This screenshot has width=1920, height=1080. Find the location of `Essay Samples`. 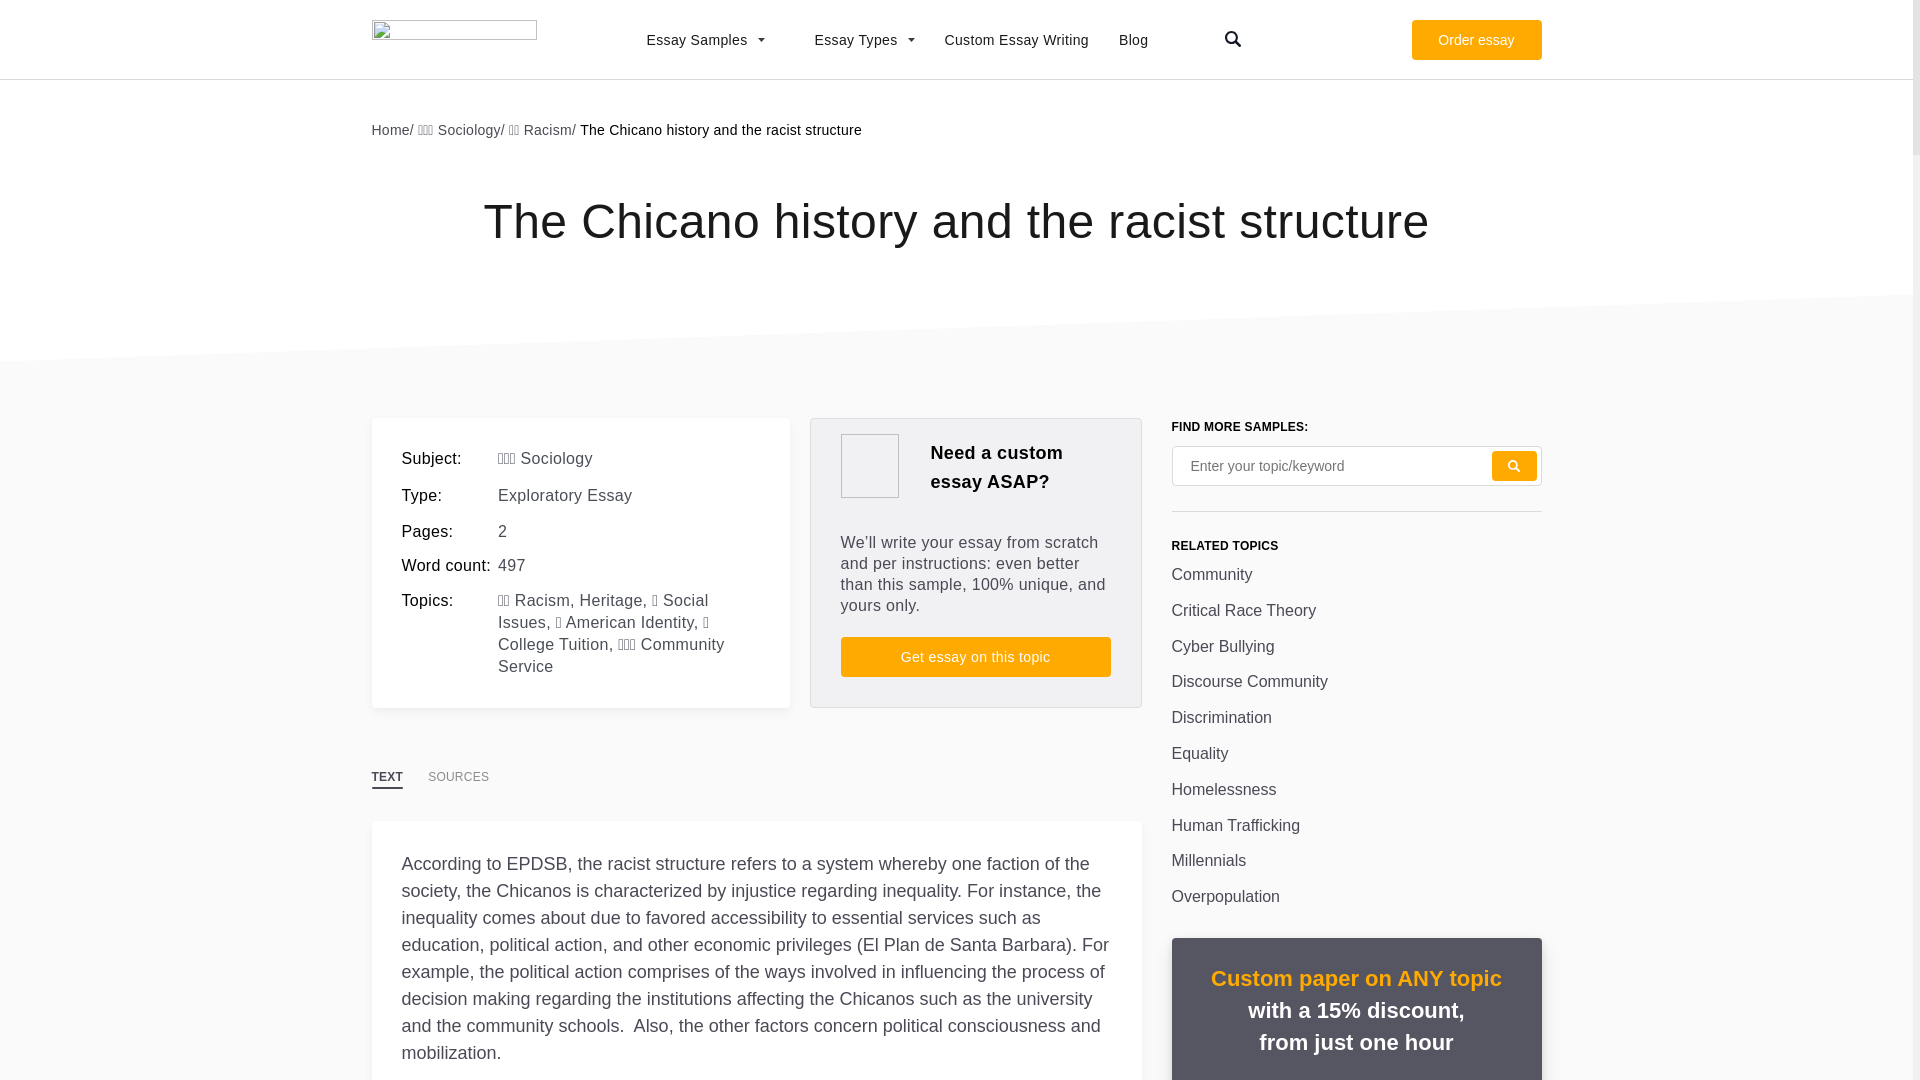

Essay Samples is located at coordinates (694, 40).